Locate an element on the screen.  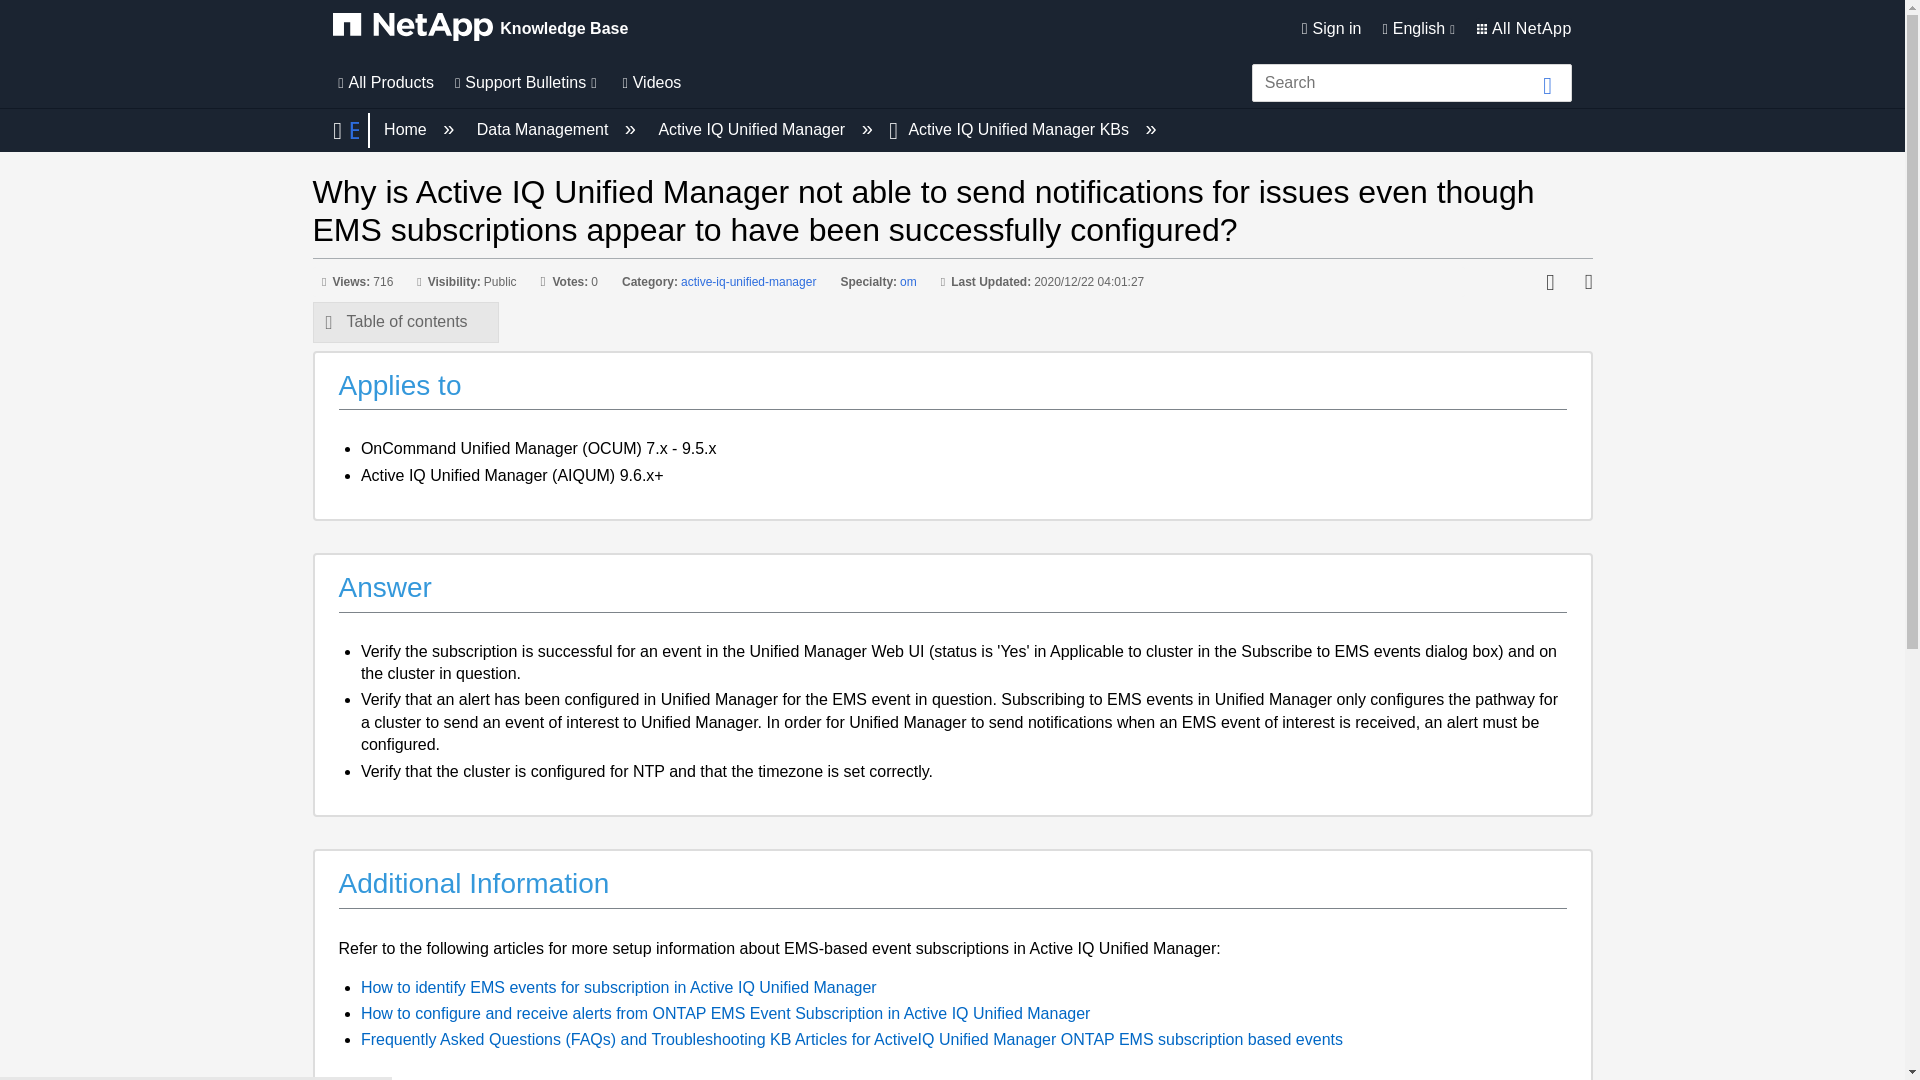
Videos is located at coordinates (648, 82).